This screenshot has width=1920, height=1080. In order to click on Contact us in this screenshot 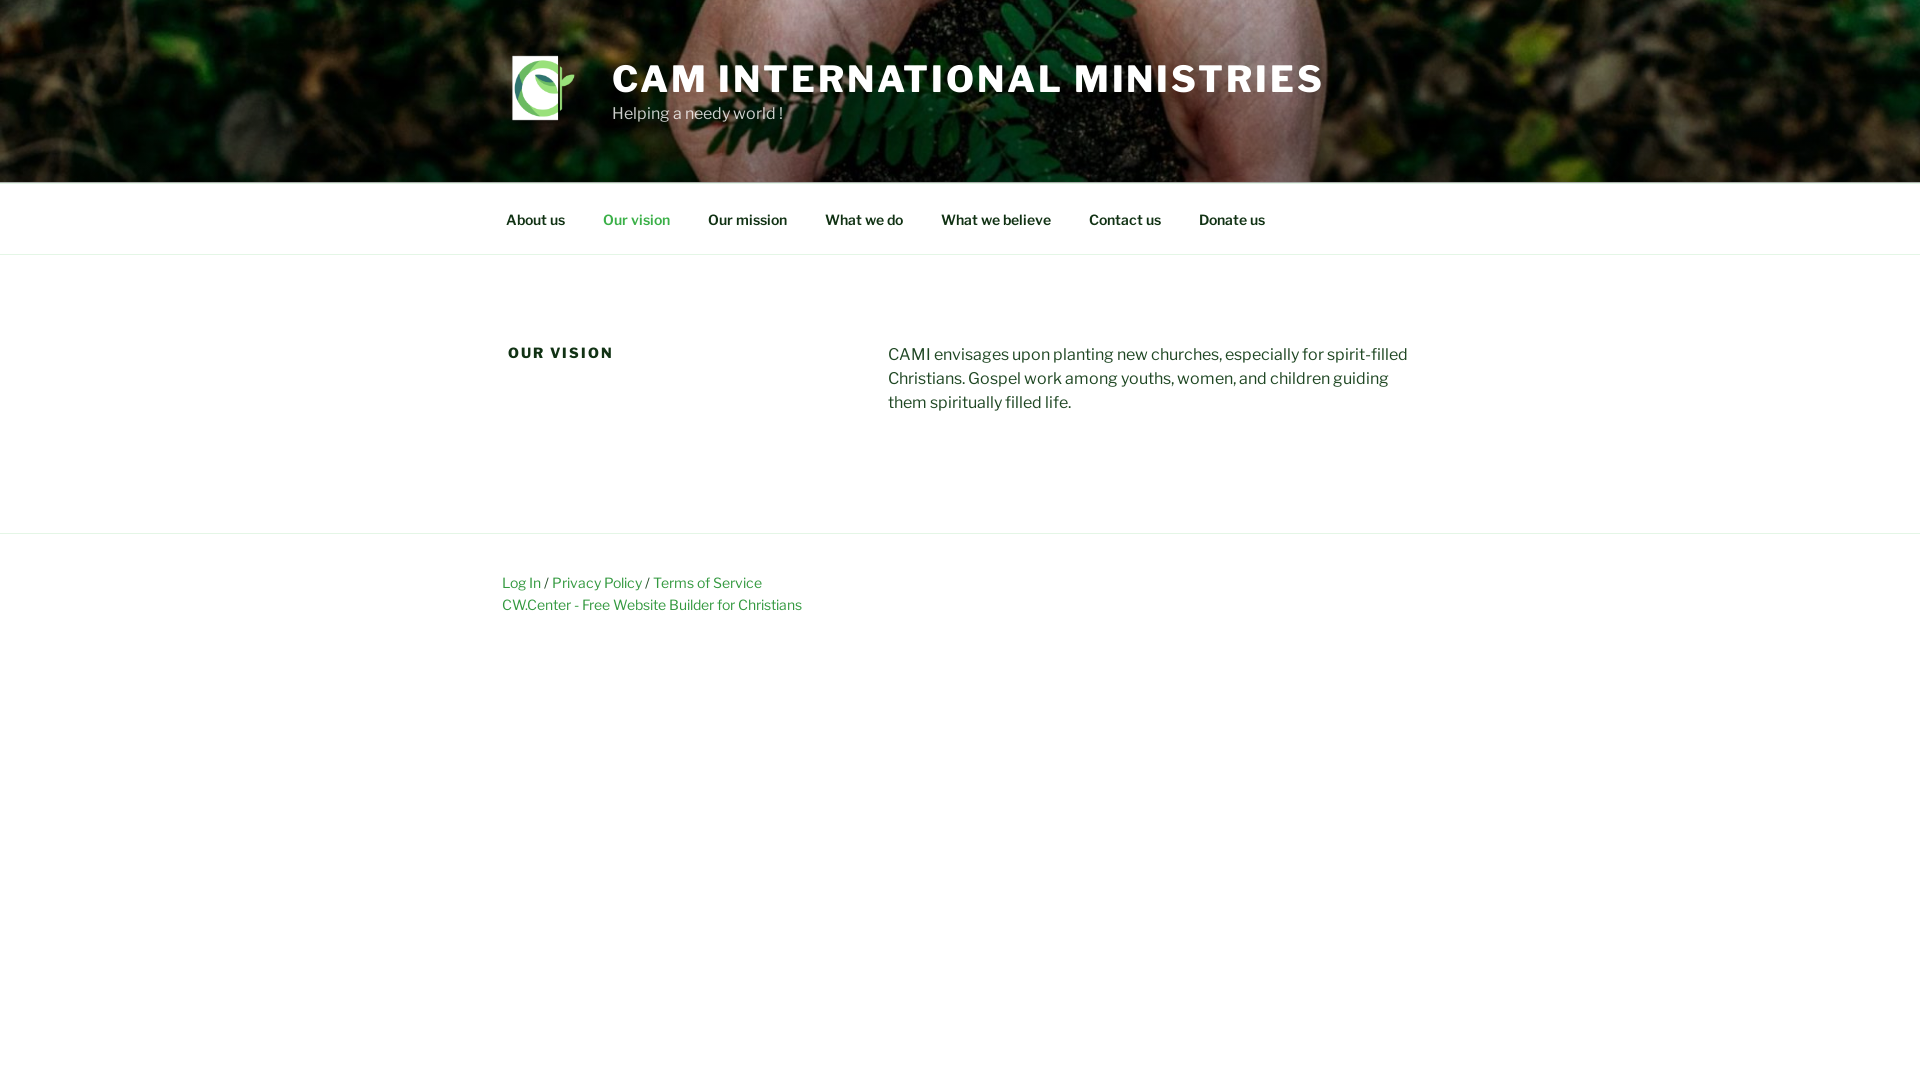, I will do `click(1124, 218)`.